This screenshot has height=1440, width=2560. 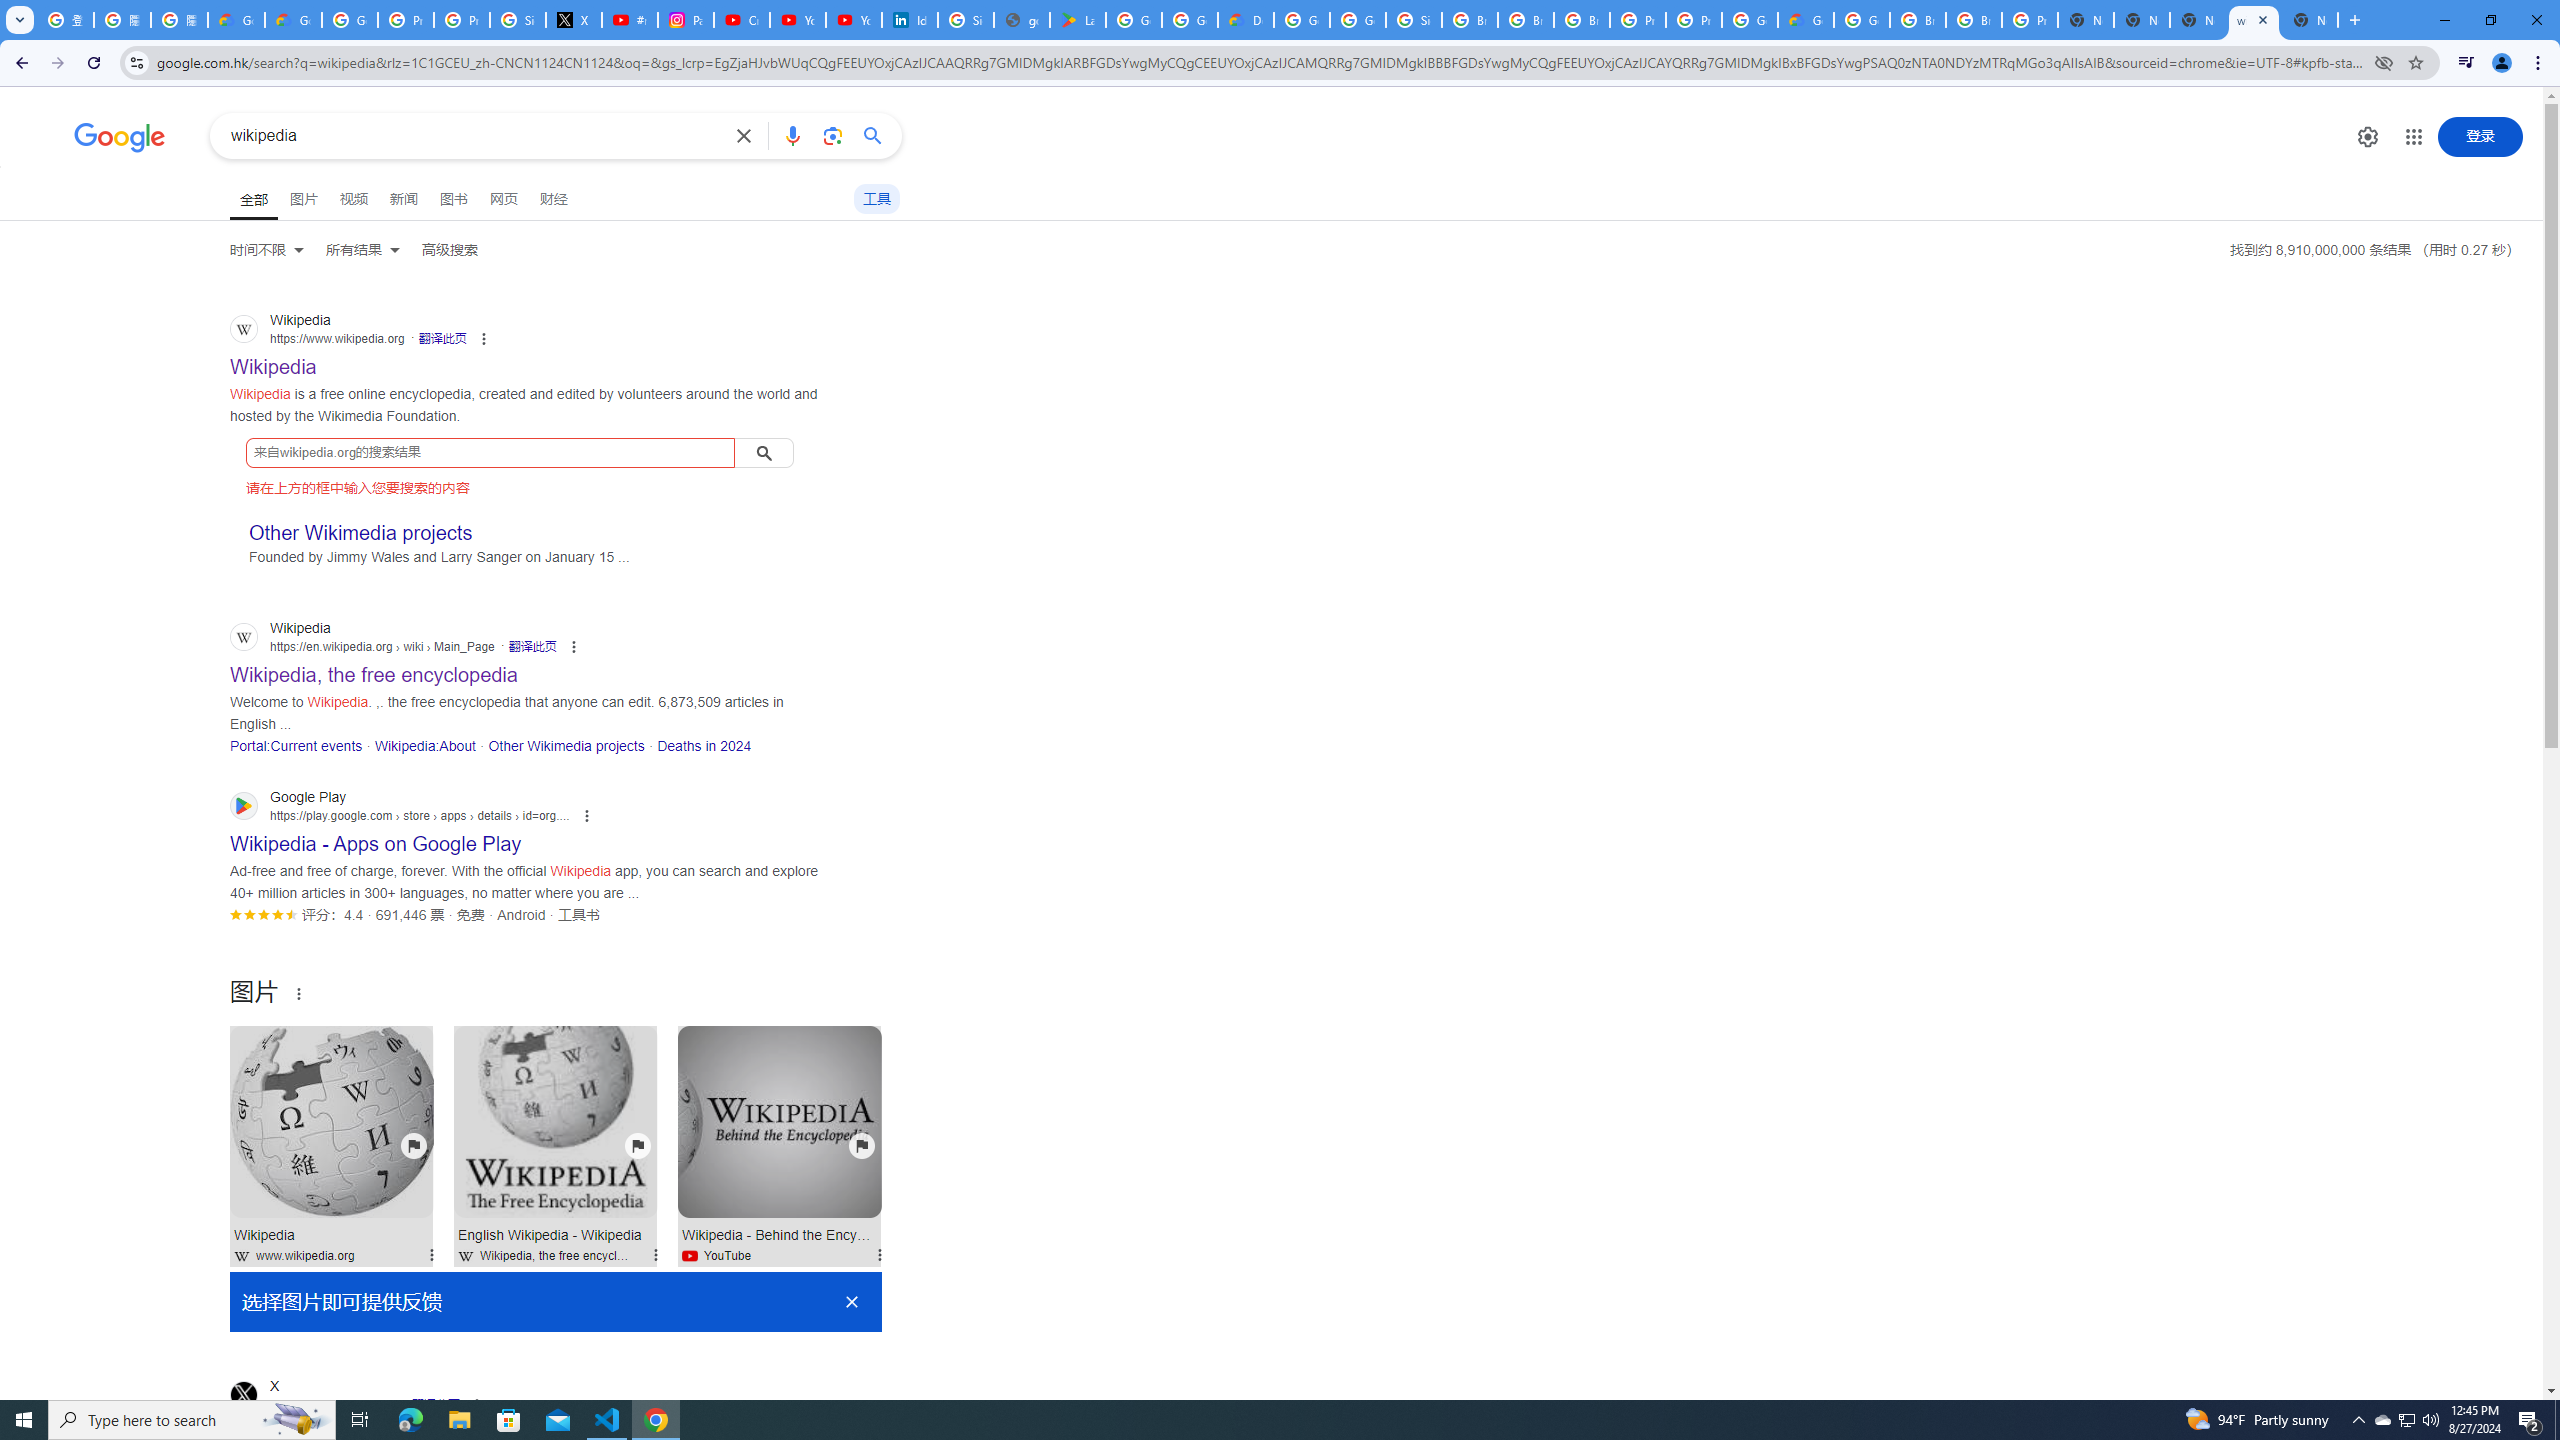 I want to click on Google Cloud Privacy Notice, so click(x=293, y=20).